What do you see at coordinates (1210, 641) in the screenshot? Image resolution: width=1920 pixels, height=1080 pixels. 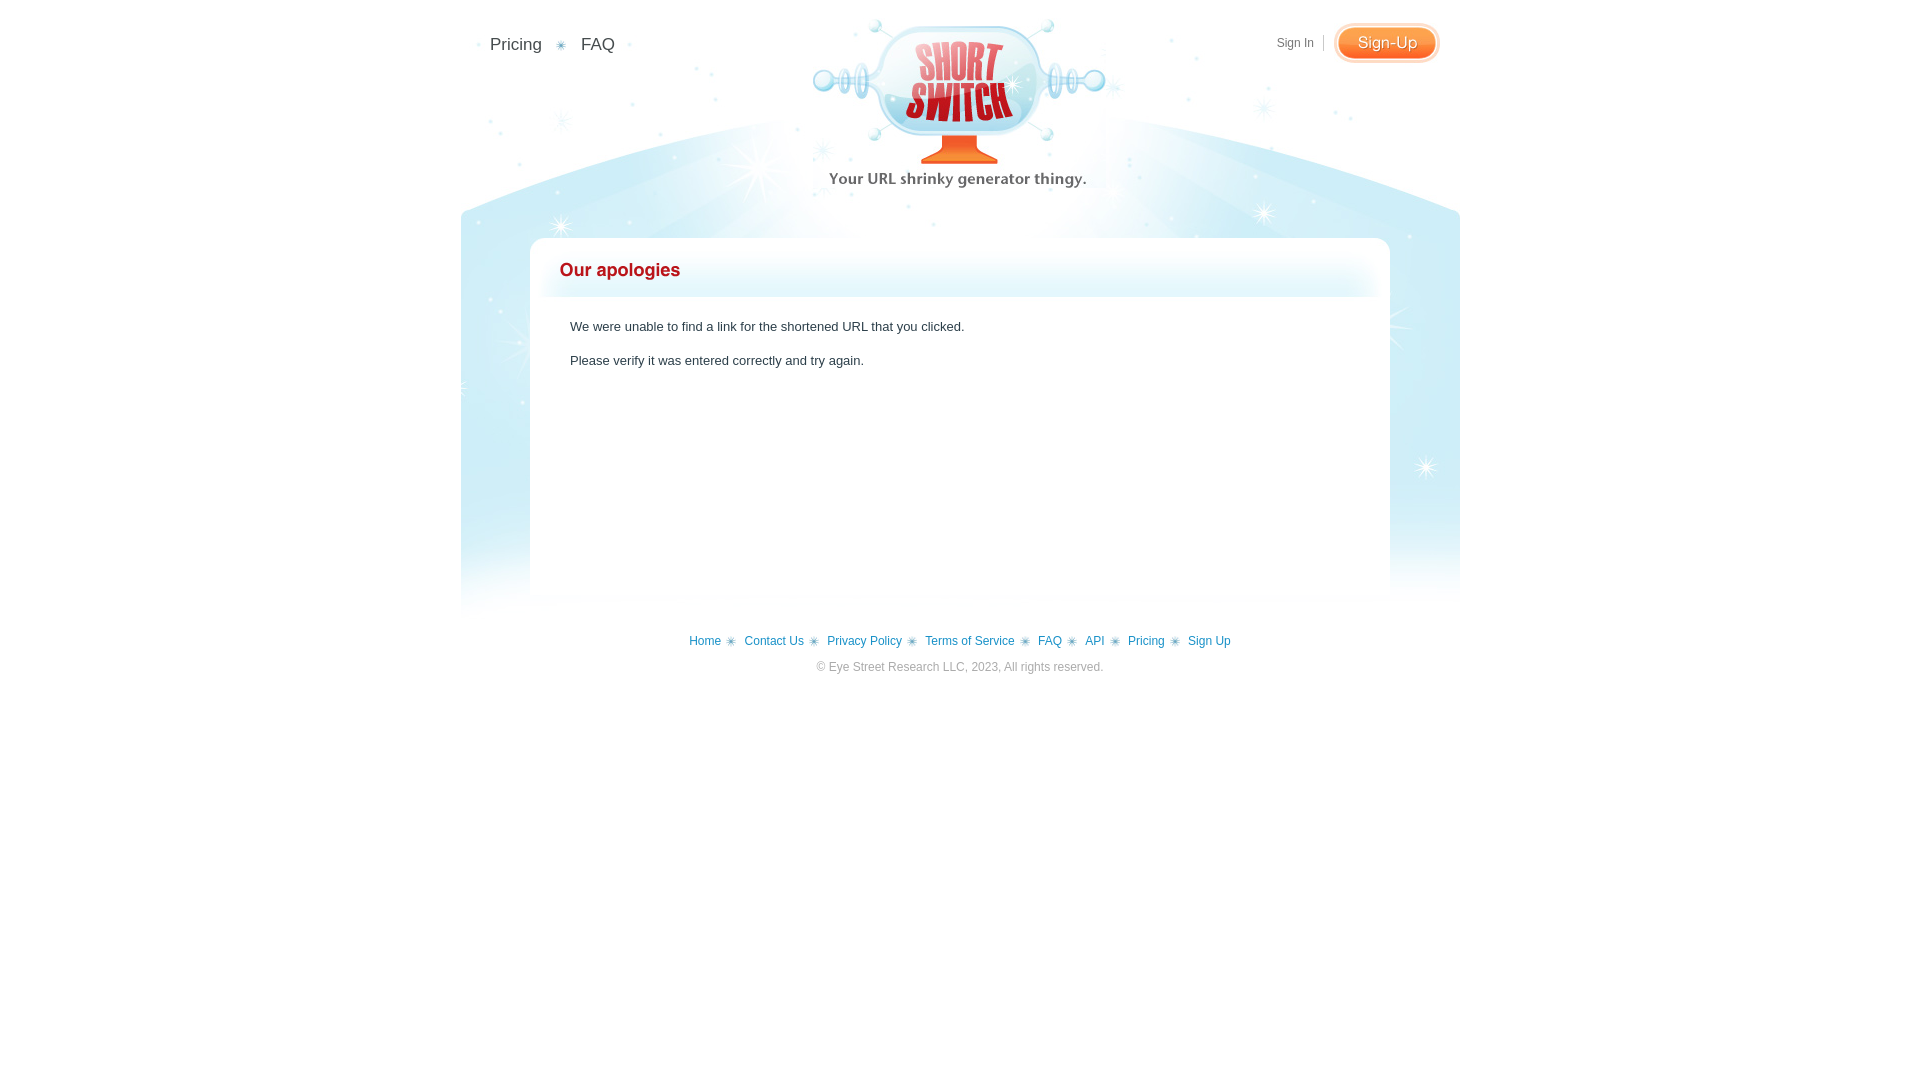 I see `Sign Up` at bounding box center [1210, 641].